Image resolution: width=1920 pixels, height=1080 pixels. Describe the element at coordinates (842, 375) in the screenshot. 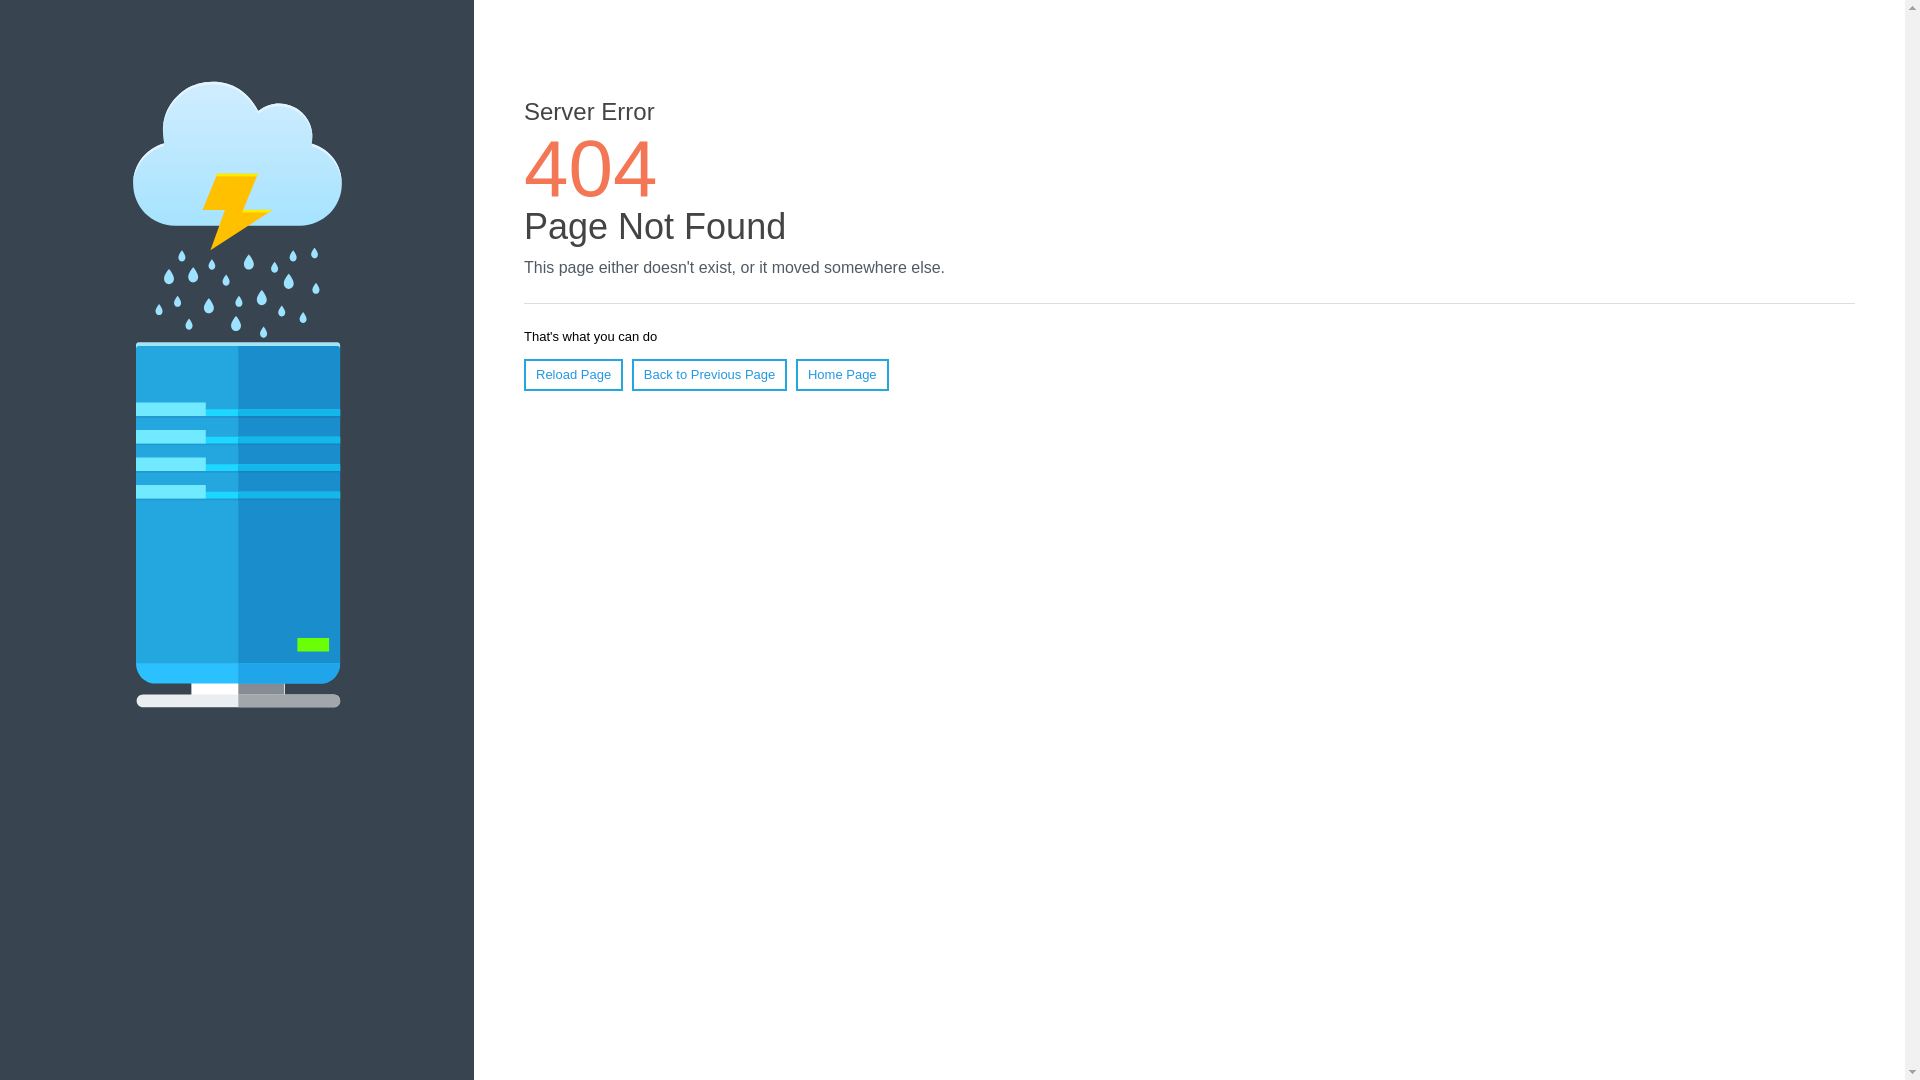

I see `Home Page` at that location.